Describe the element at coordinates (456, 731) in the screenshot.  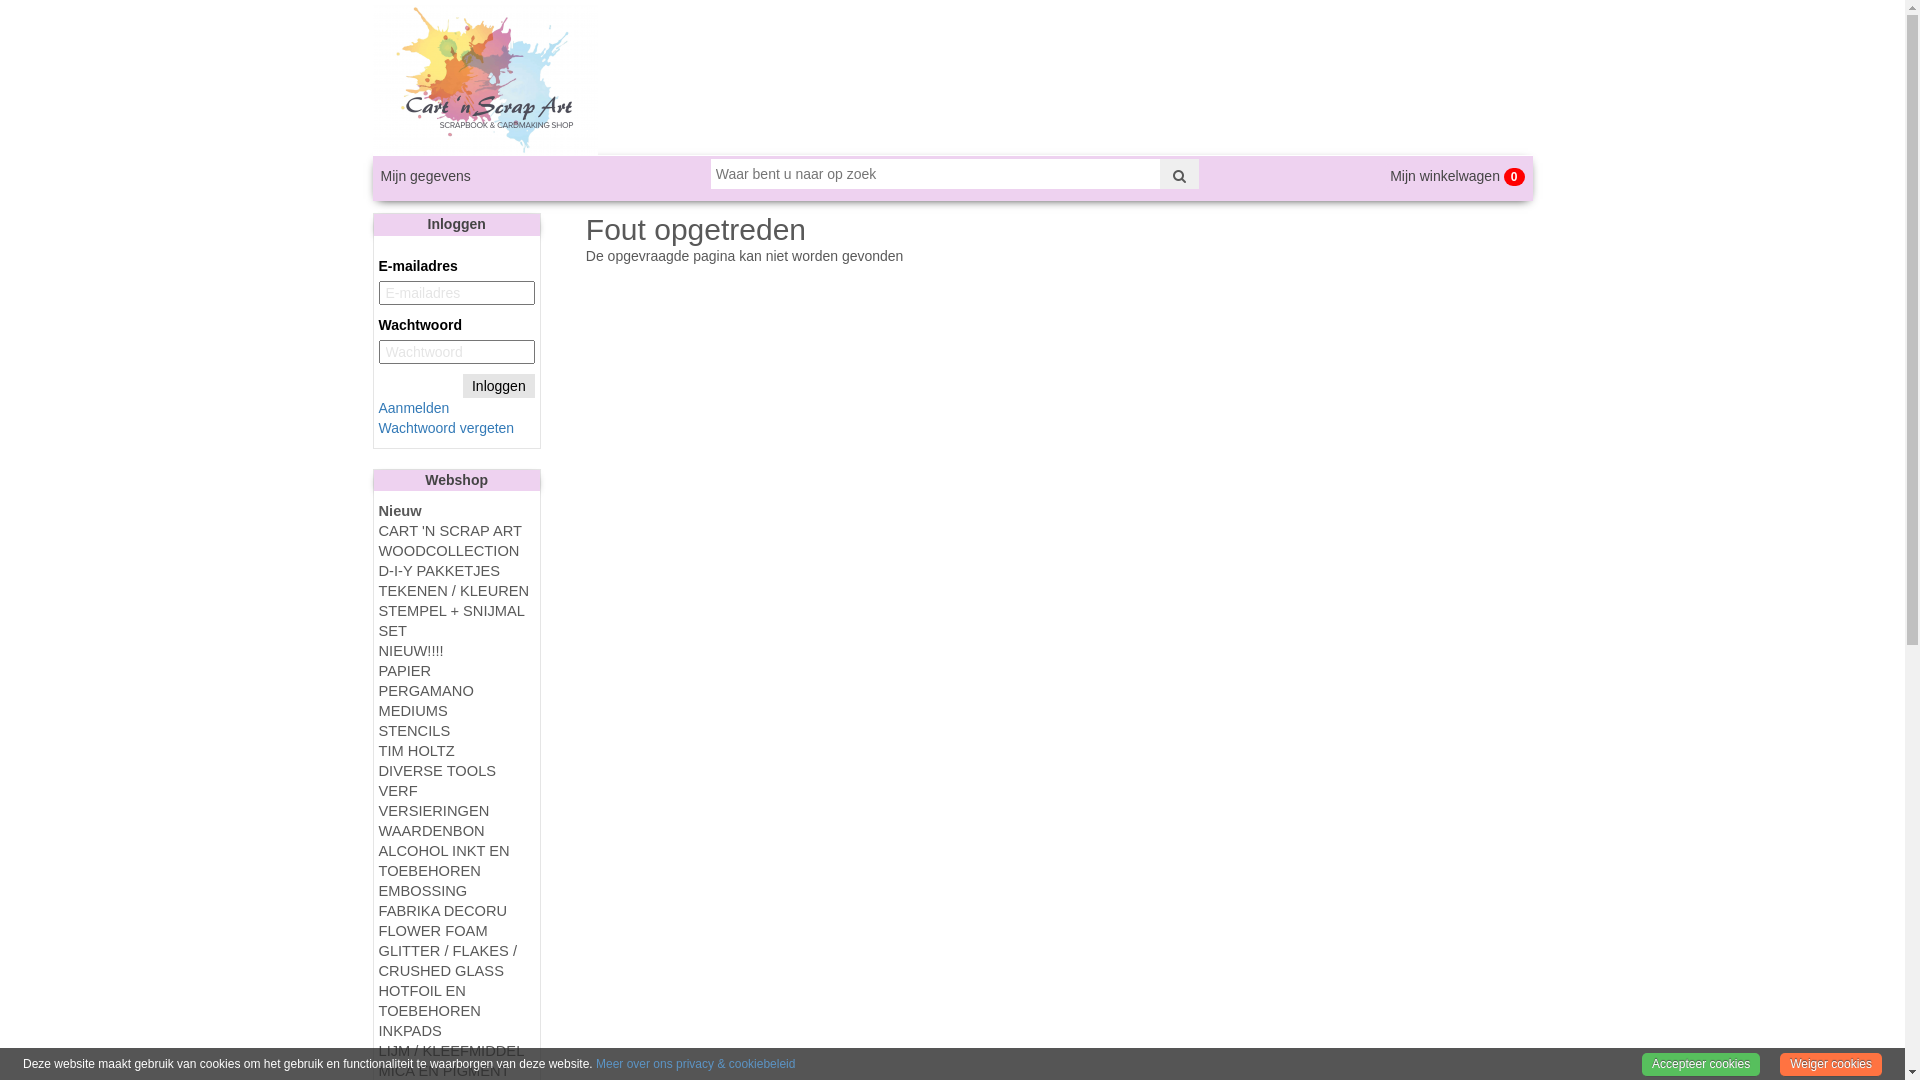
I see `STENCILS` at that location.